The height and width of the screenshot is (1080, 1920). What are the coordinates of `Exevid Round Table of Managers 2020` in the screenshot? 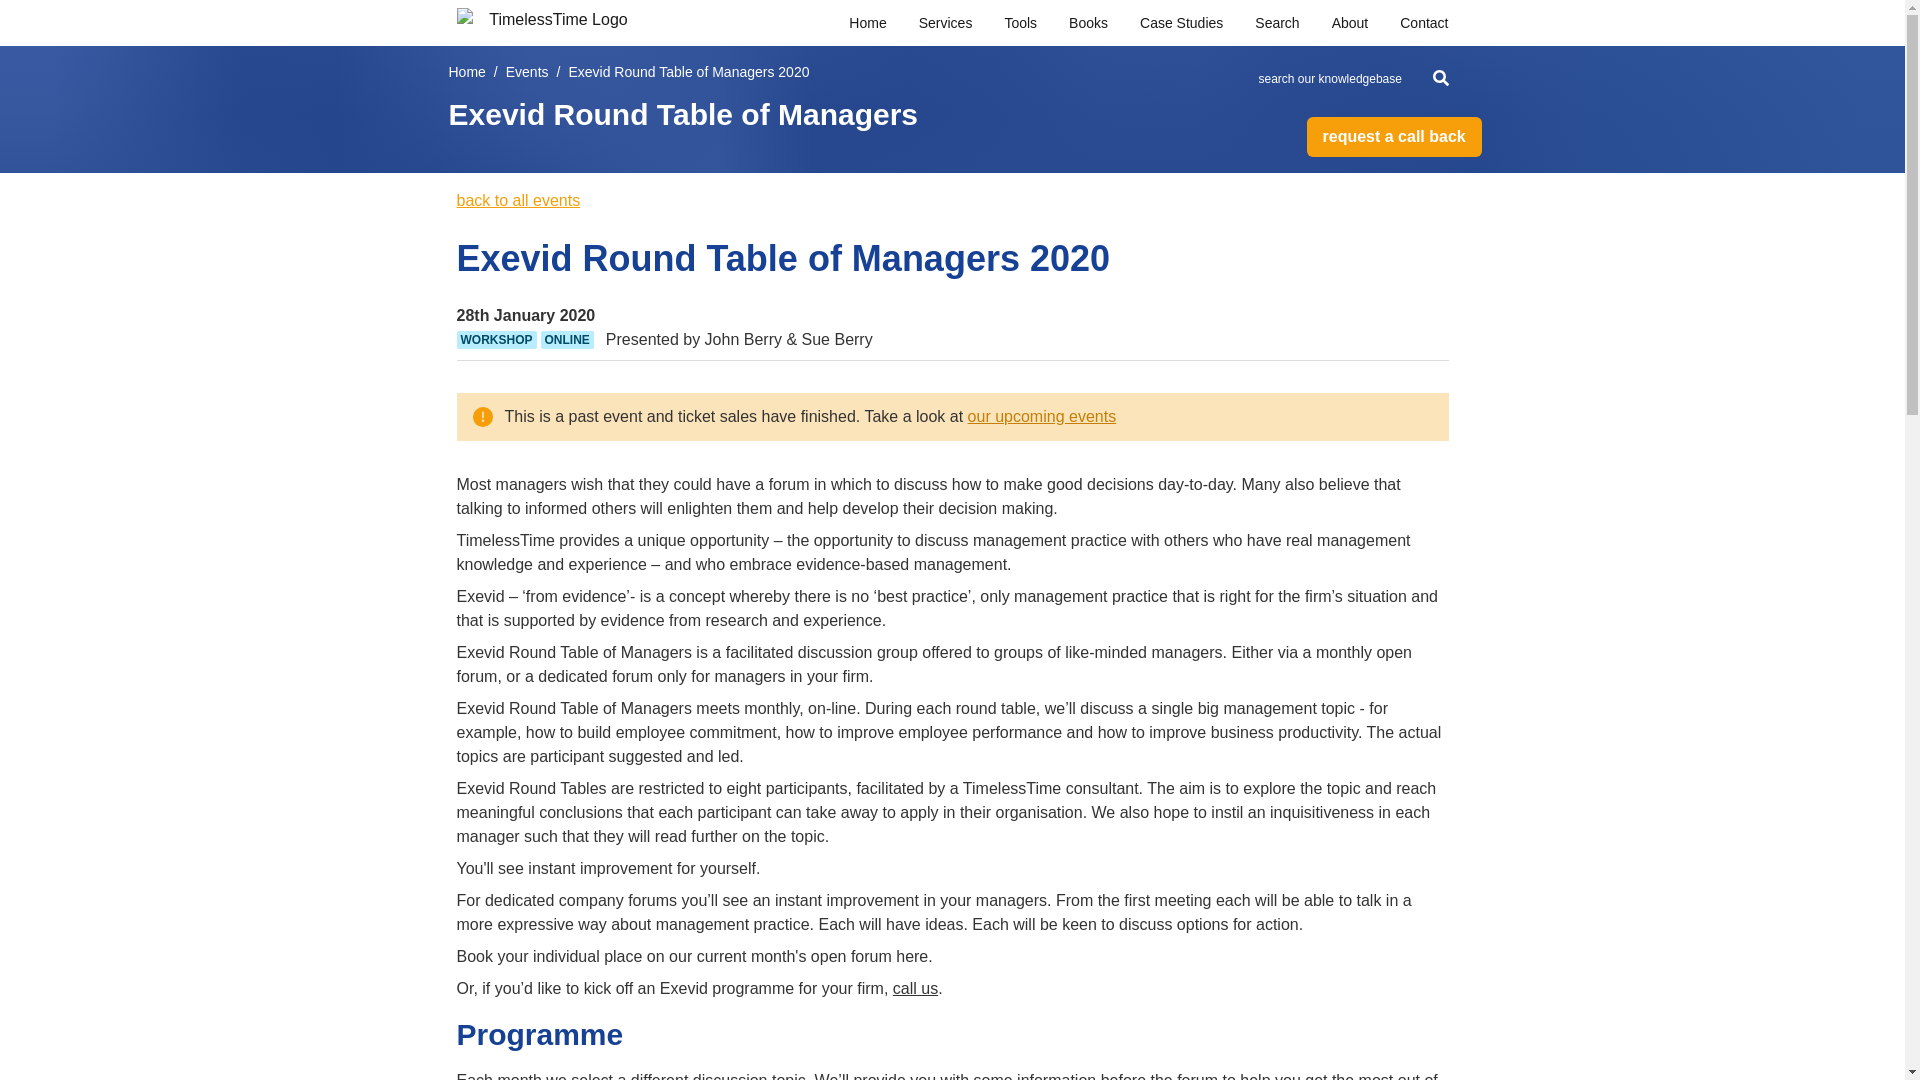 It's located at (688, 72).